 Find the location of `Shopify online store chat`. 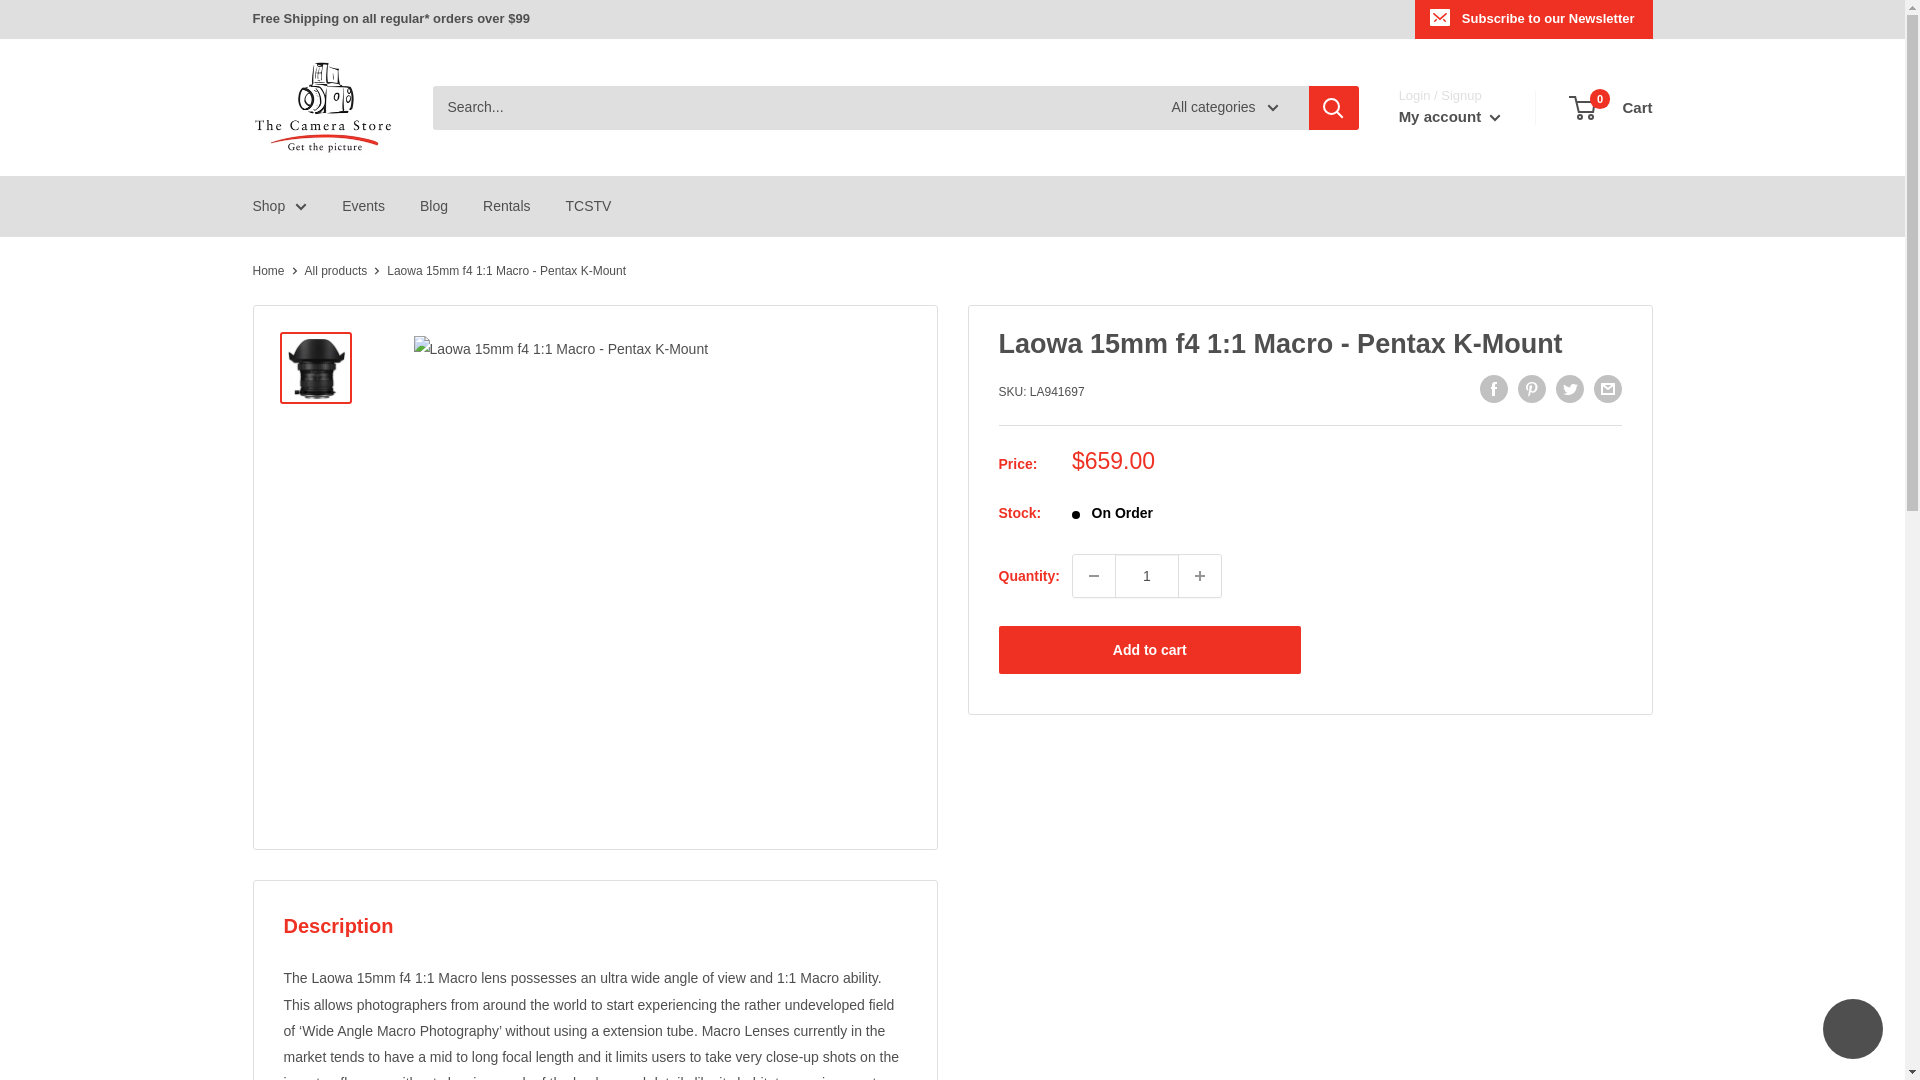

Shopify online store chat is located at coordinates (1852, 1031).